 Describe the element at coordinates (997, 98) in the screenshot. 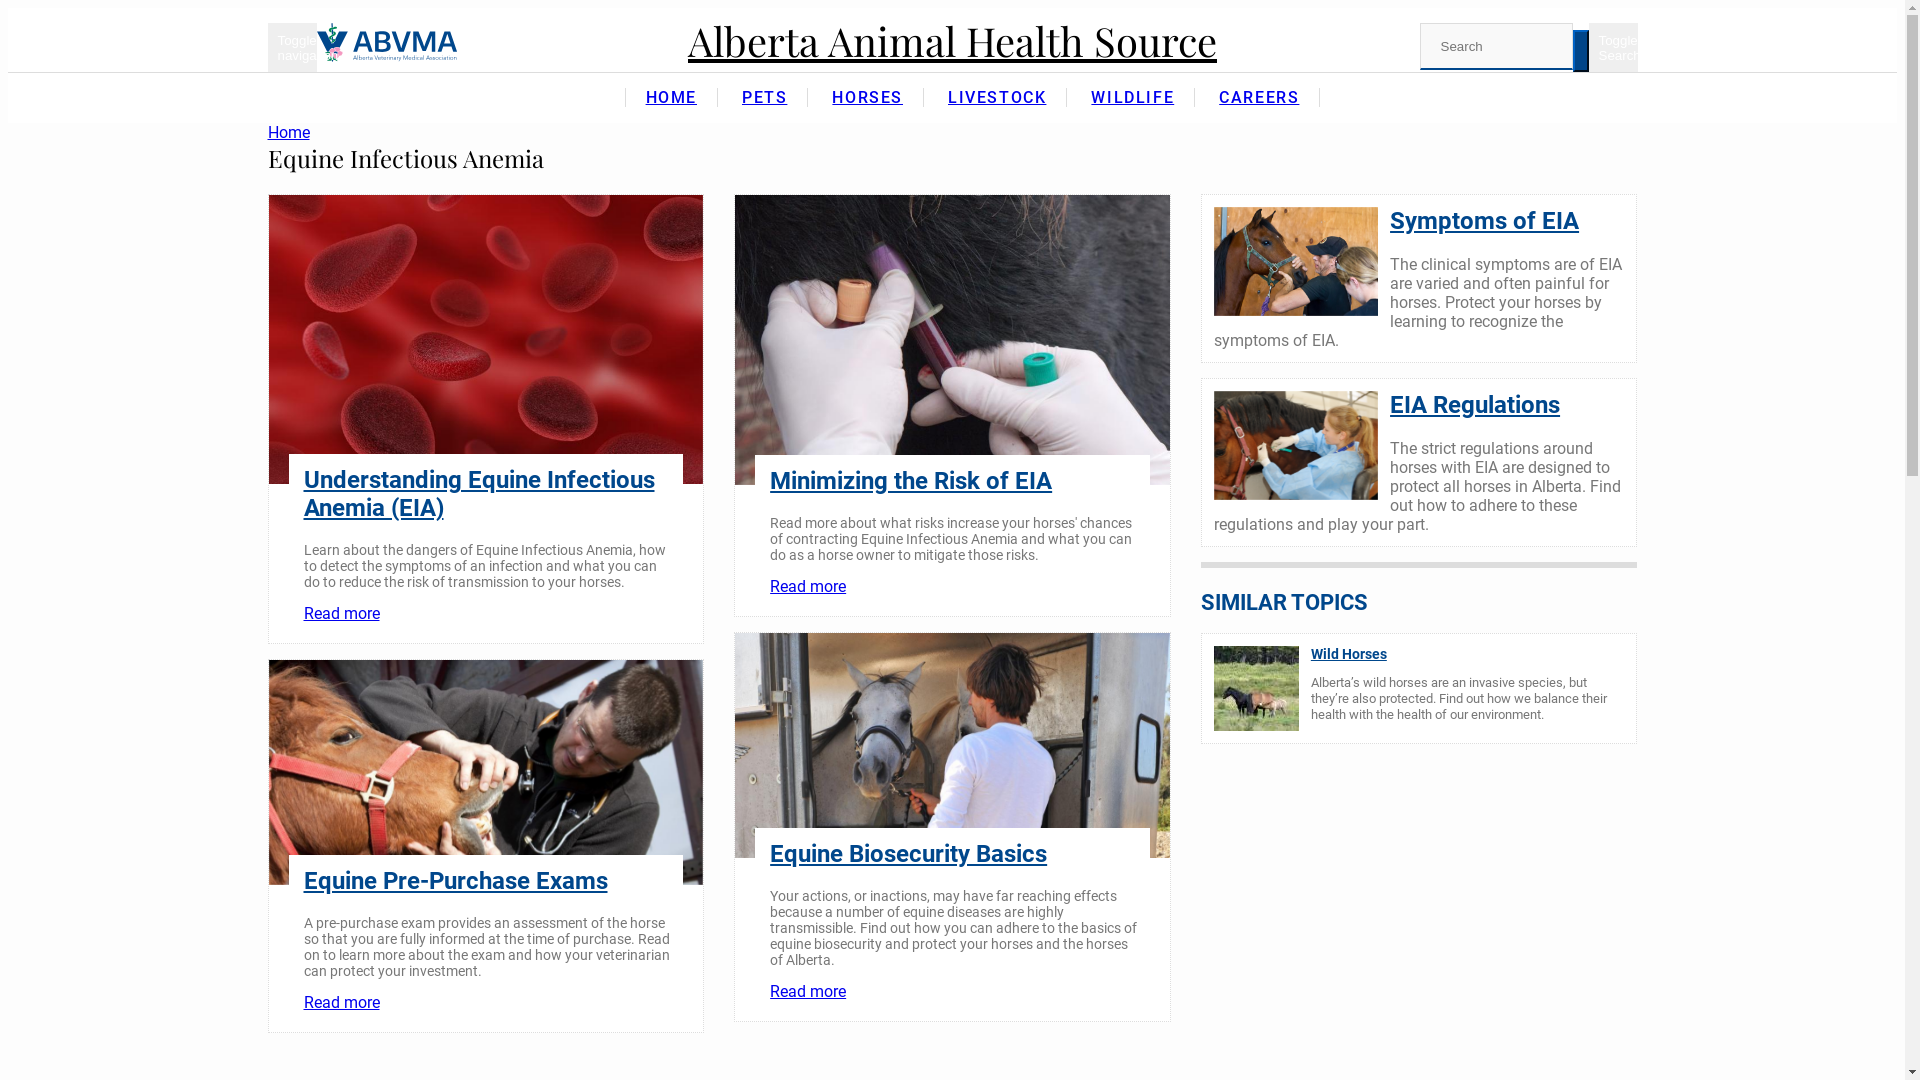

I see `LIVESTOCK` at that location.